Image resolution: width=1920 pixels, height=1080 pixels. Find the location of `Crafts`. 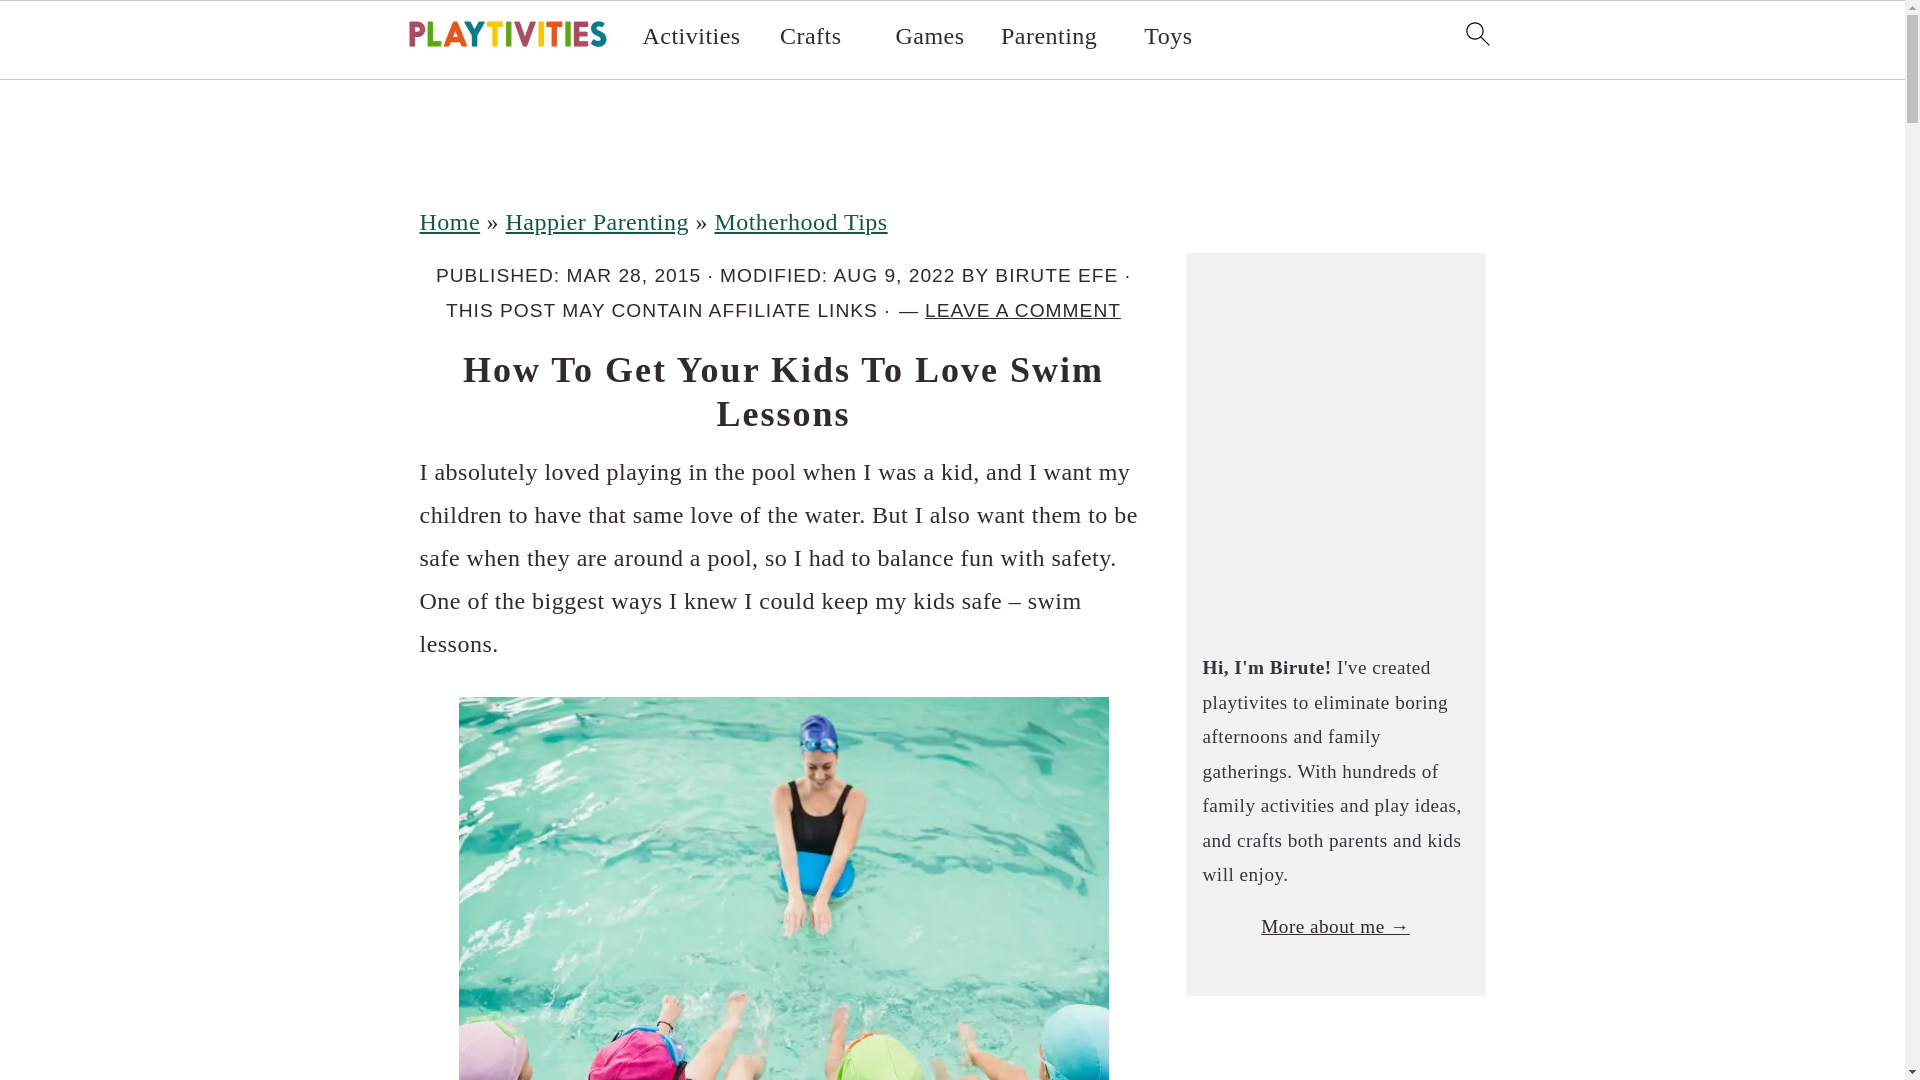

Crafts is located at coordinates (810, 36).